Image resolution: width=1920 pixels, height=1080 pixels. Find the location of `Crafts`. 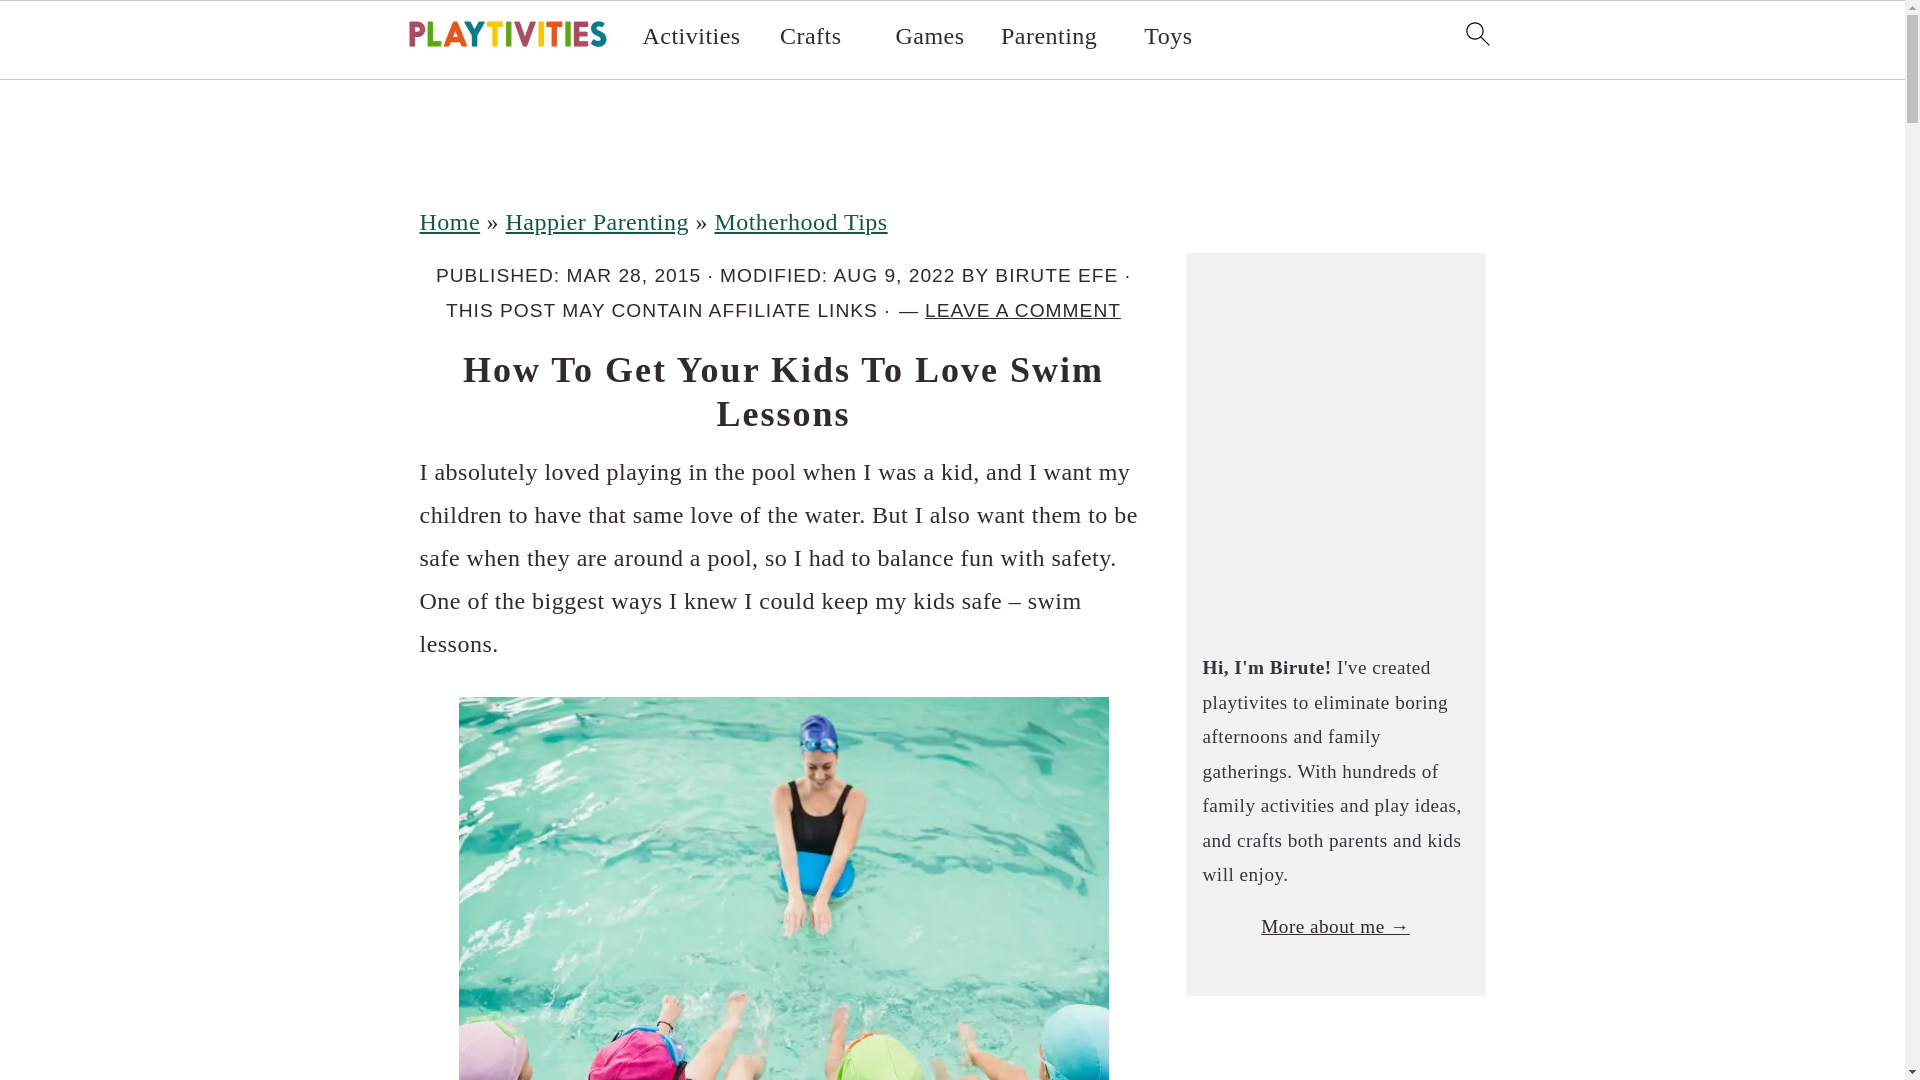

Crafts is located at coordinates (810, 36).